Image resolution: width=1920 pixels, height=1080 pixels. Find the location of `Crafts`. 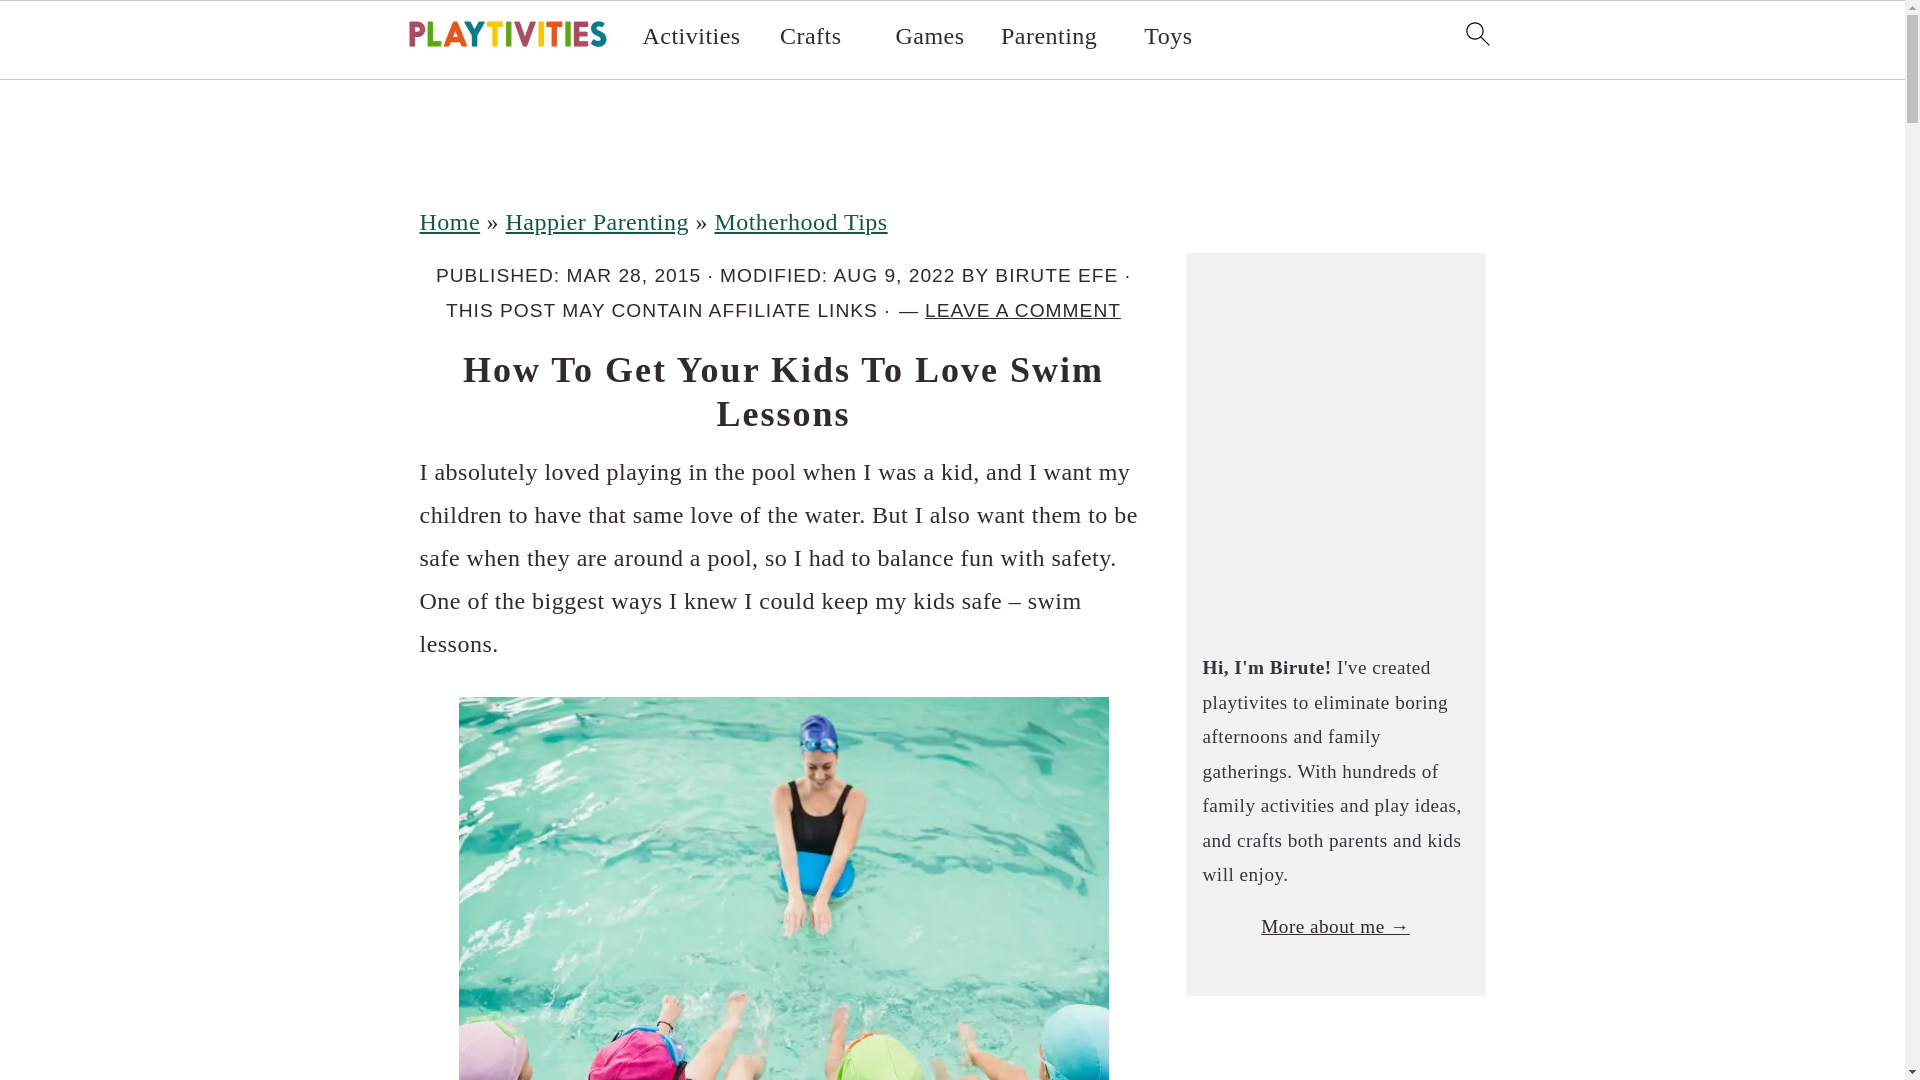

Crafts is located at coordinates (810, 36).